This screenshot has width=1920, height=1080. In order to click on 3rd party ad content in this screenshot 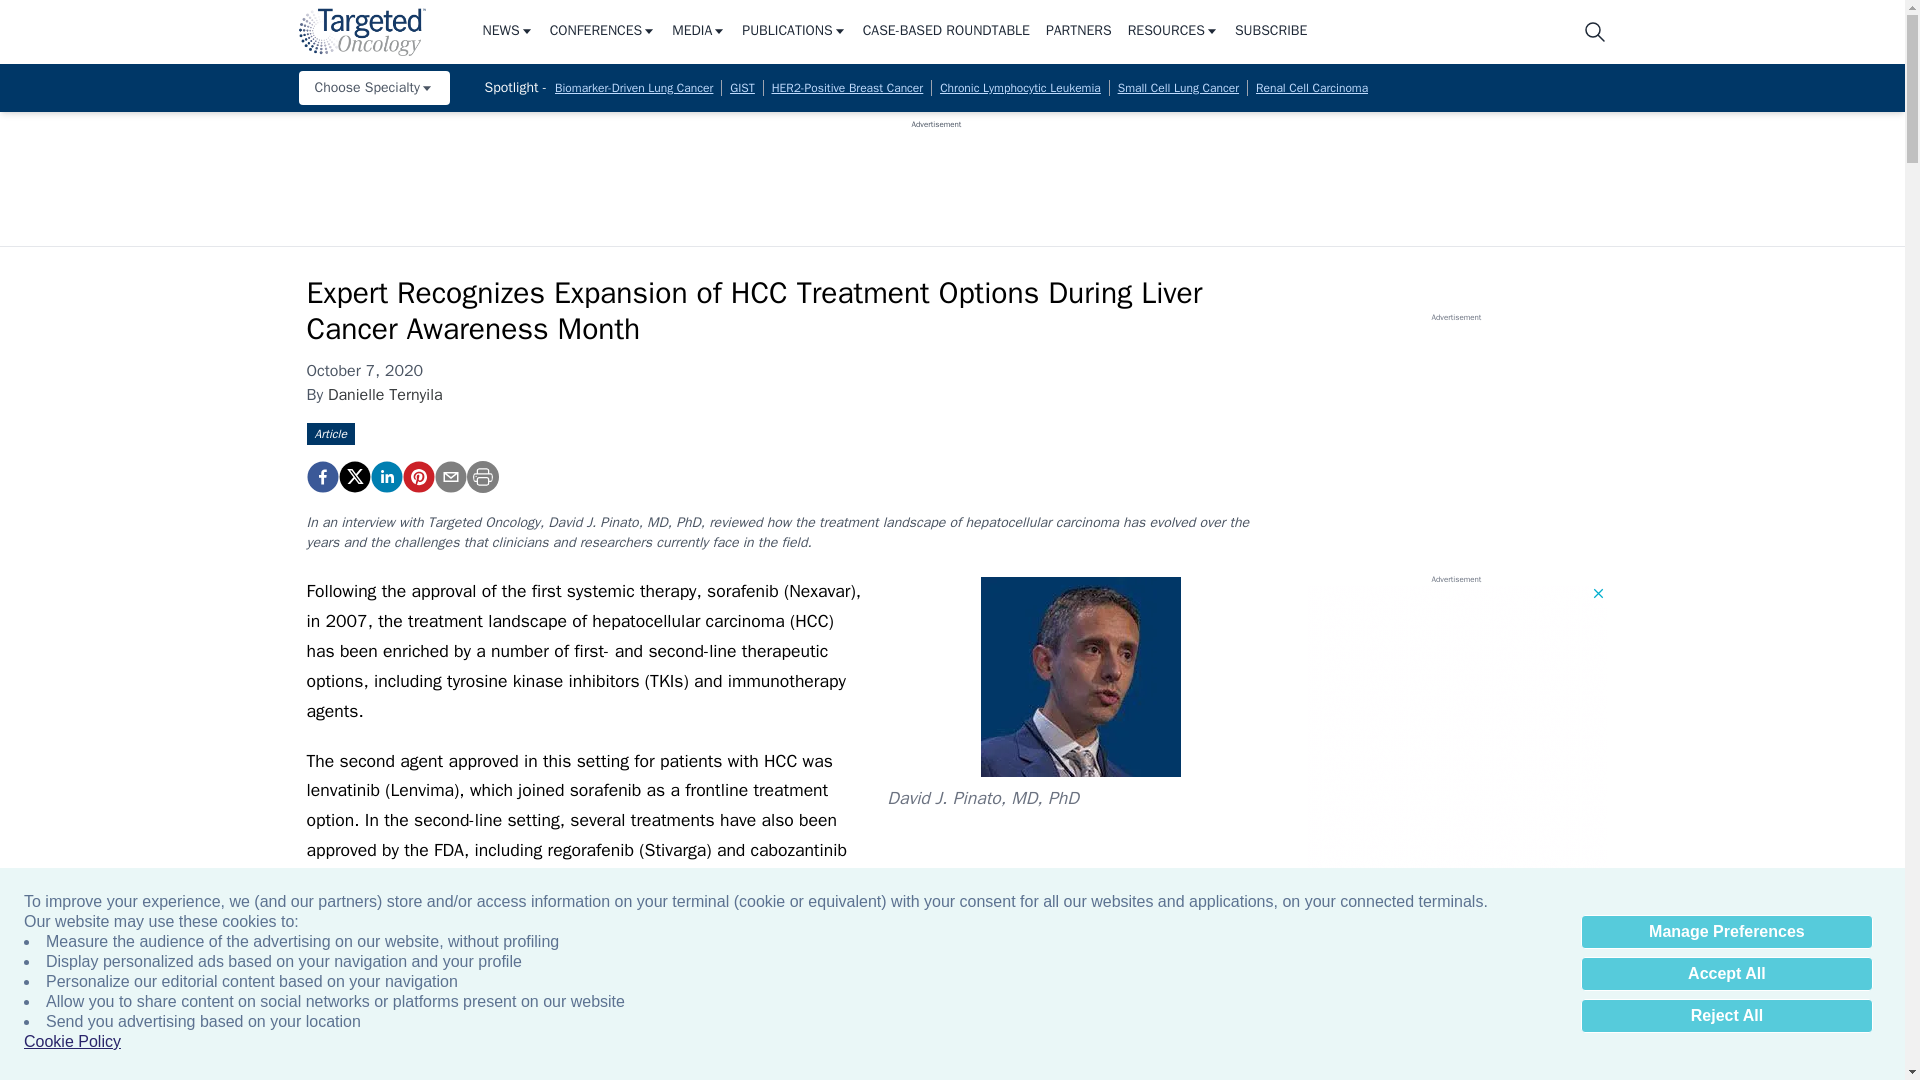, I will do `click(936, 174)`.